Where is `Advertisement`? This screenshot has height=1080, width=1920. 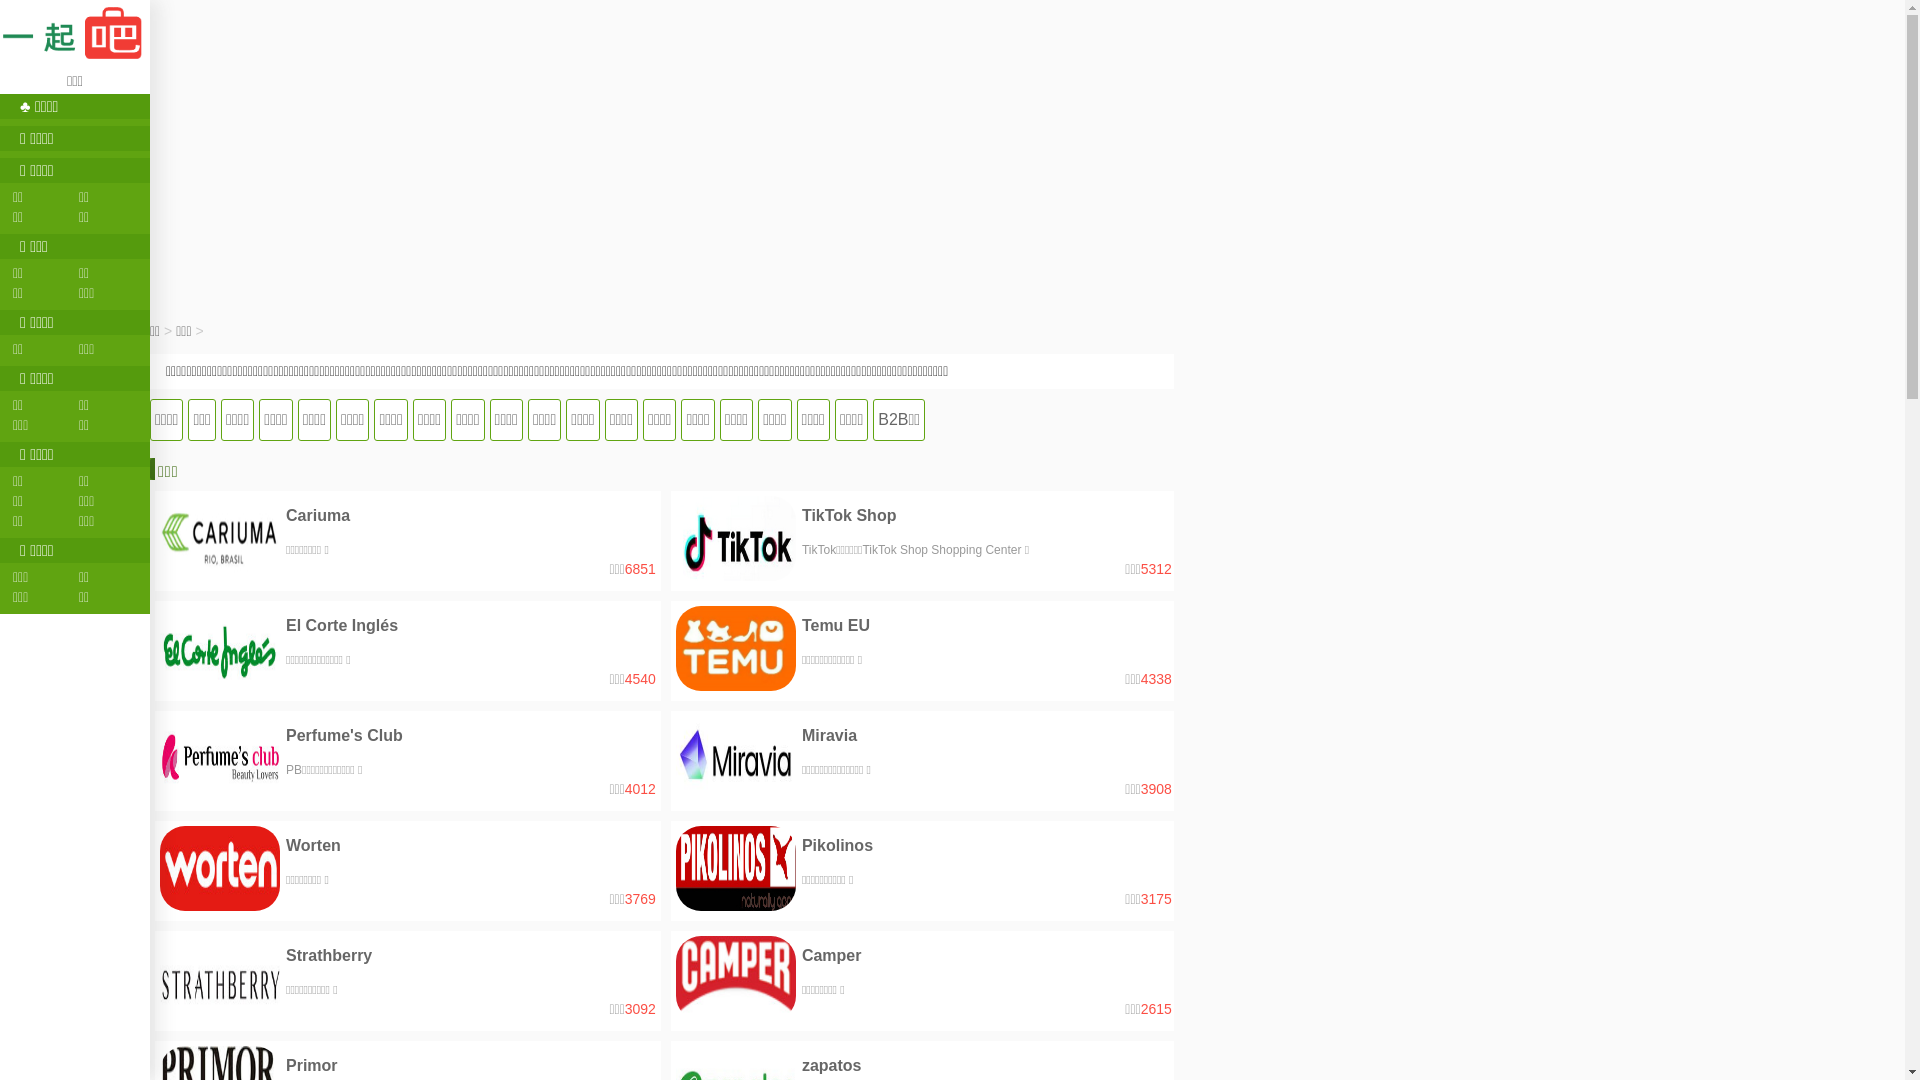
Advertisement is located at coordinates (1028, 145).